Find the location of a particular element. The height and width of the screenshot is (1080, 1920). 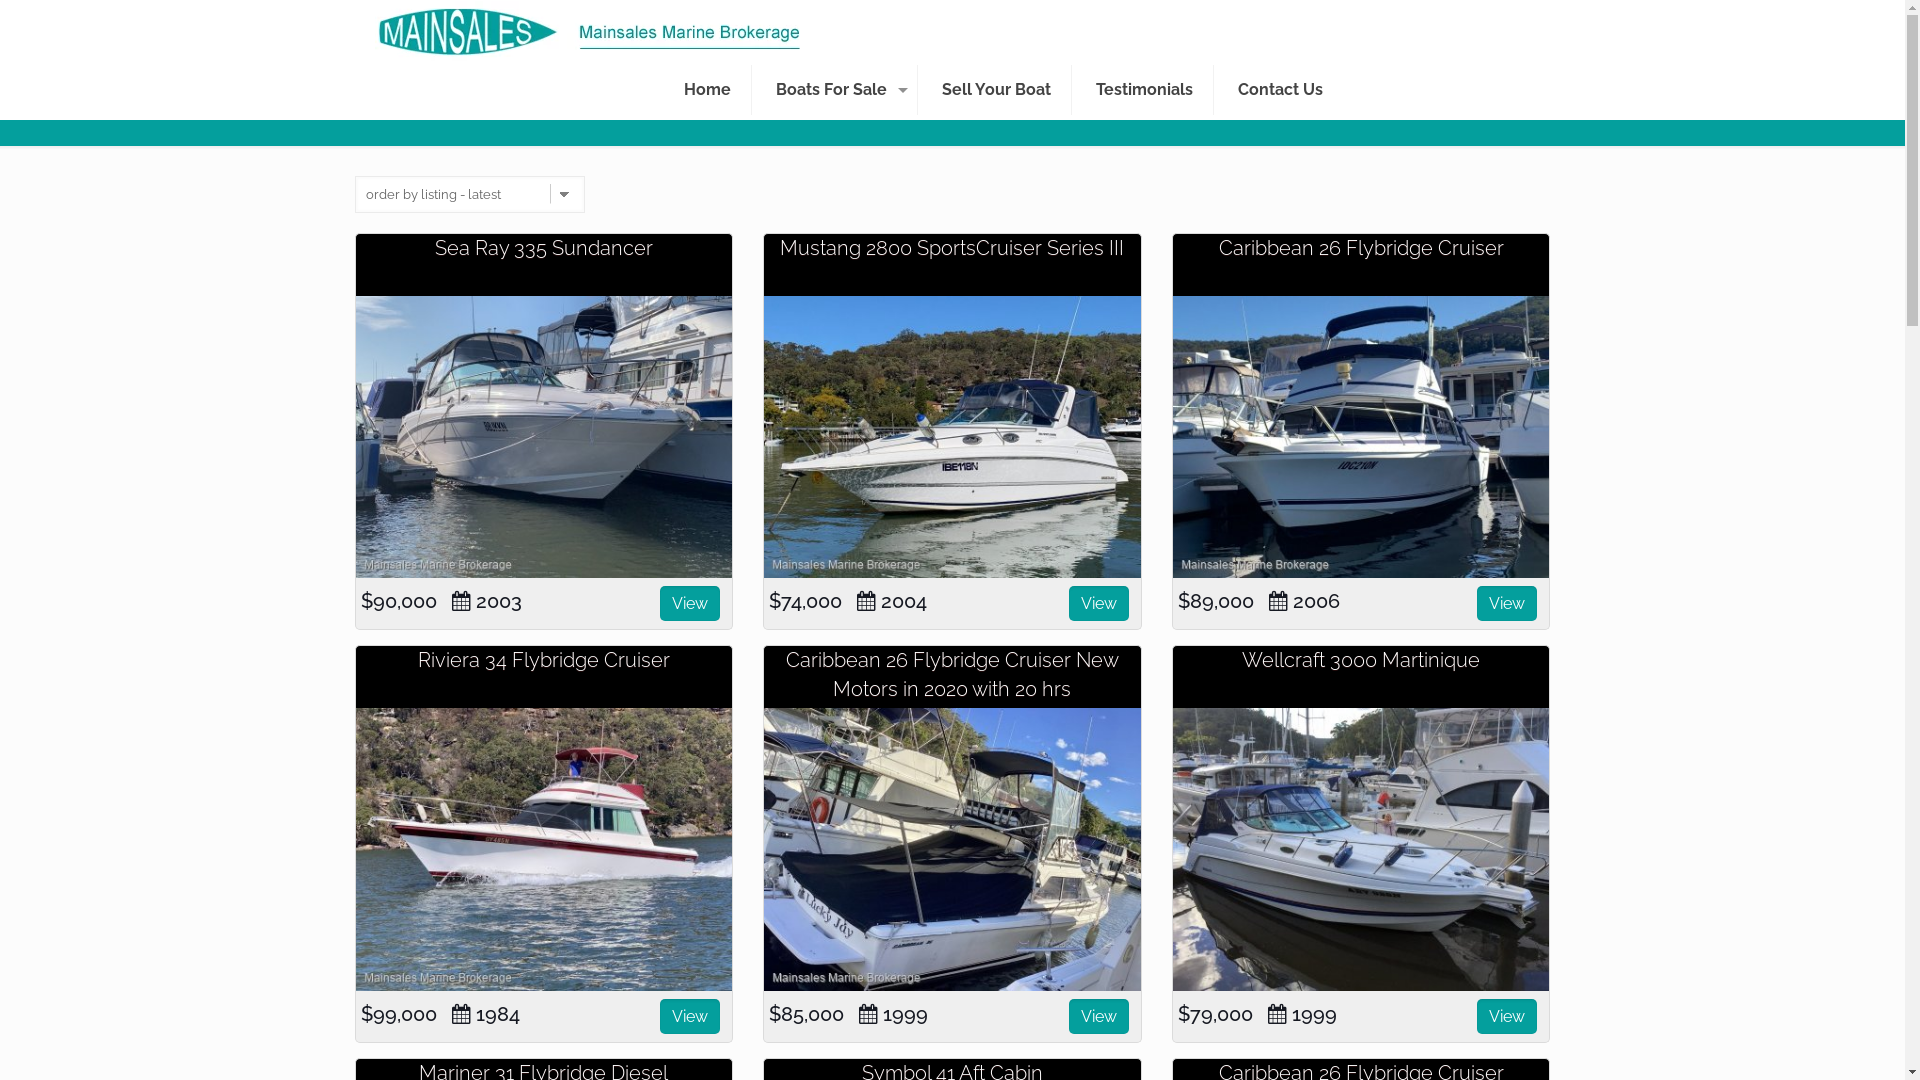

Riviera 34 Flybridge Cruiser is located at coordinates (544, 849).